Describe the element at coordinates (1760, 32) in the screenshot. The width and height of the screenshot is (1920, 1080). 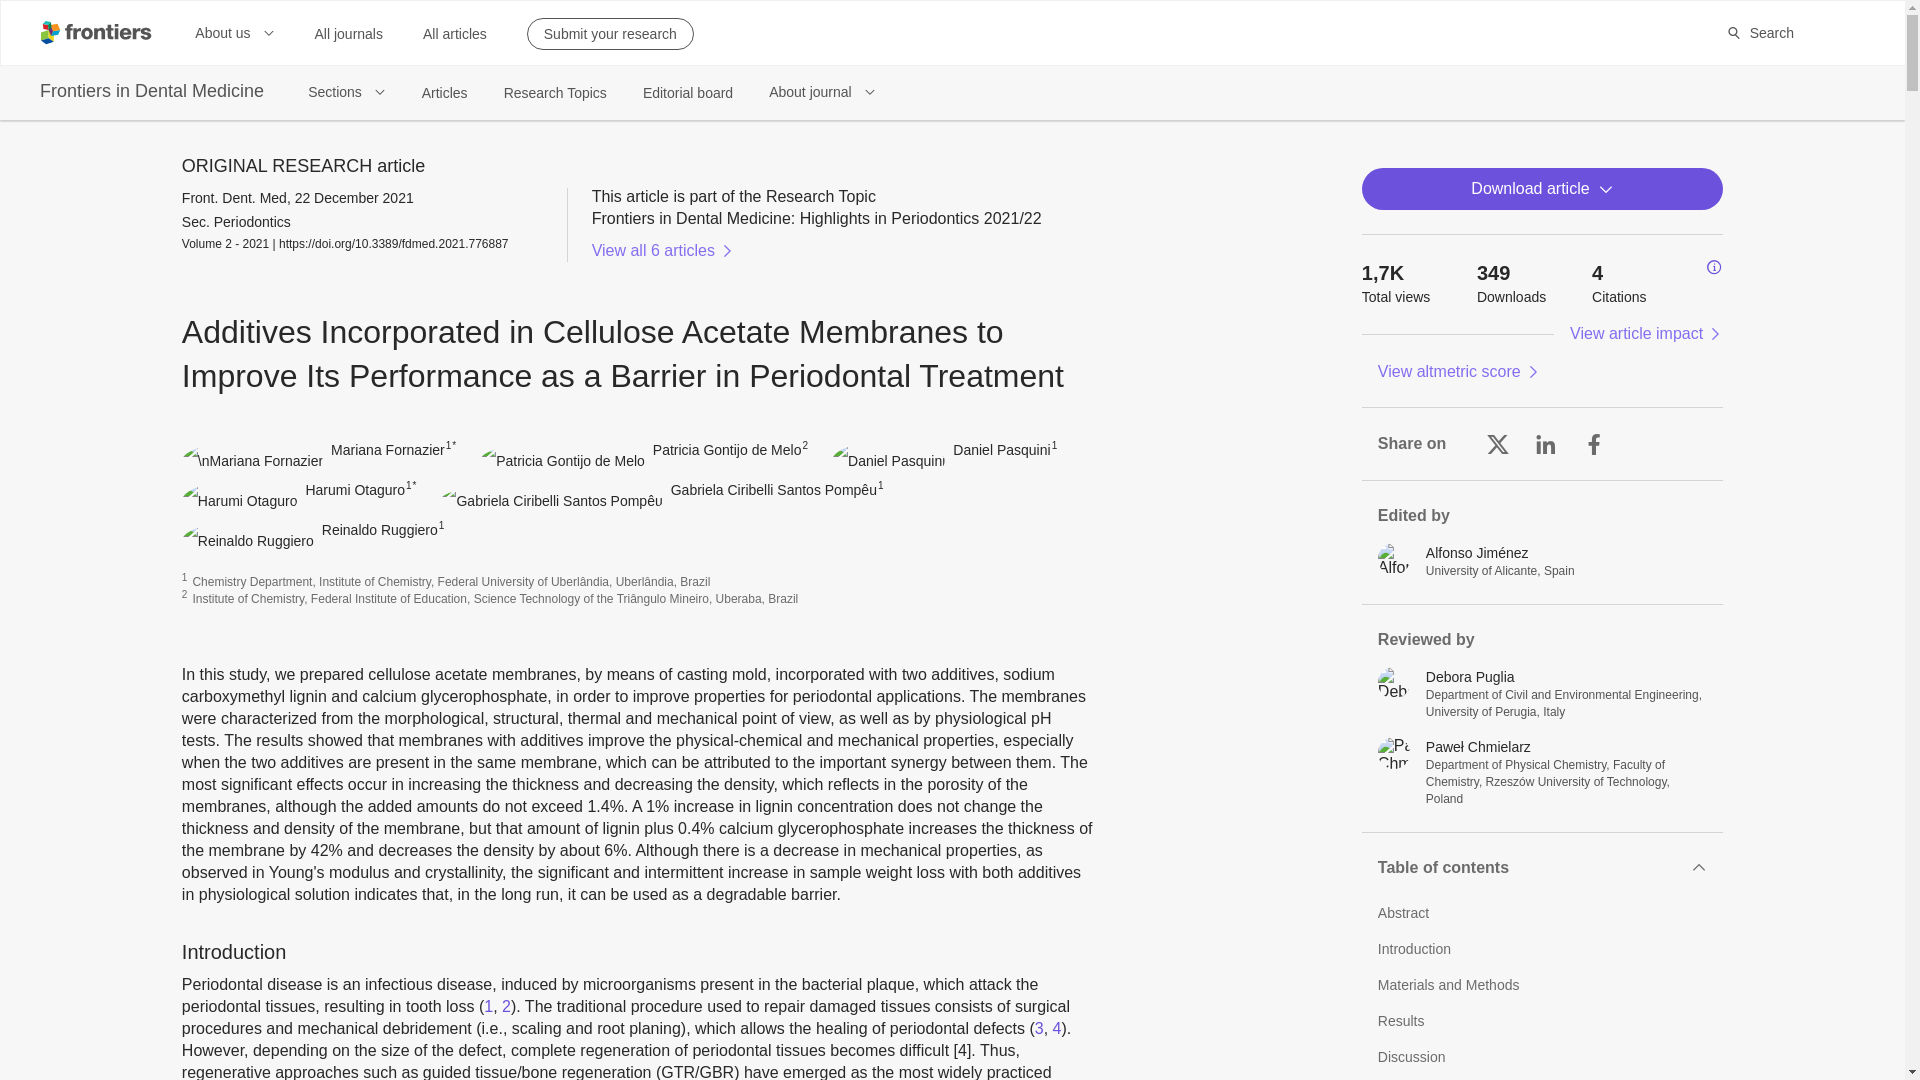
I see `Search` at that location.